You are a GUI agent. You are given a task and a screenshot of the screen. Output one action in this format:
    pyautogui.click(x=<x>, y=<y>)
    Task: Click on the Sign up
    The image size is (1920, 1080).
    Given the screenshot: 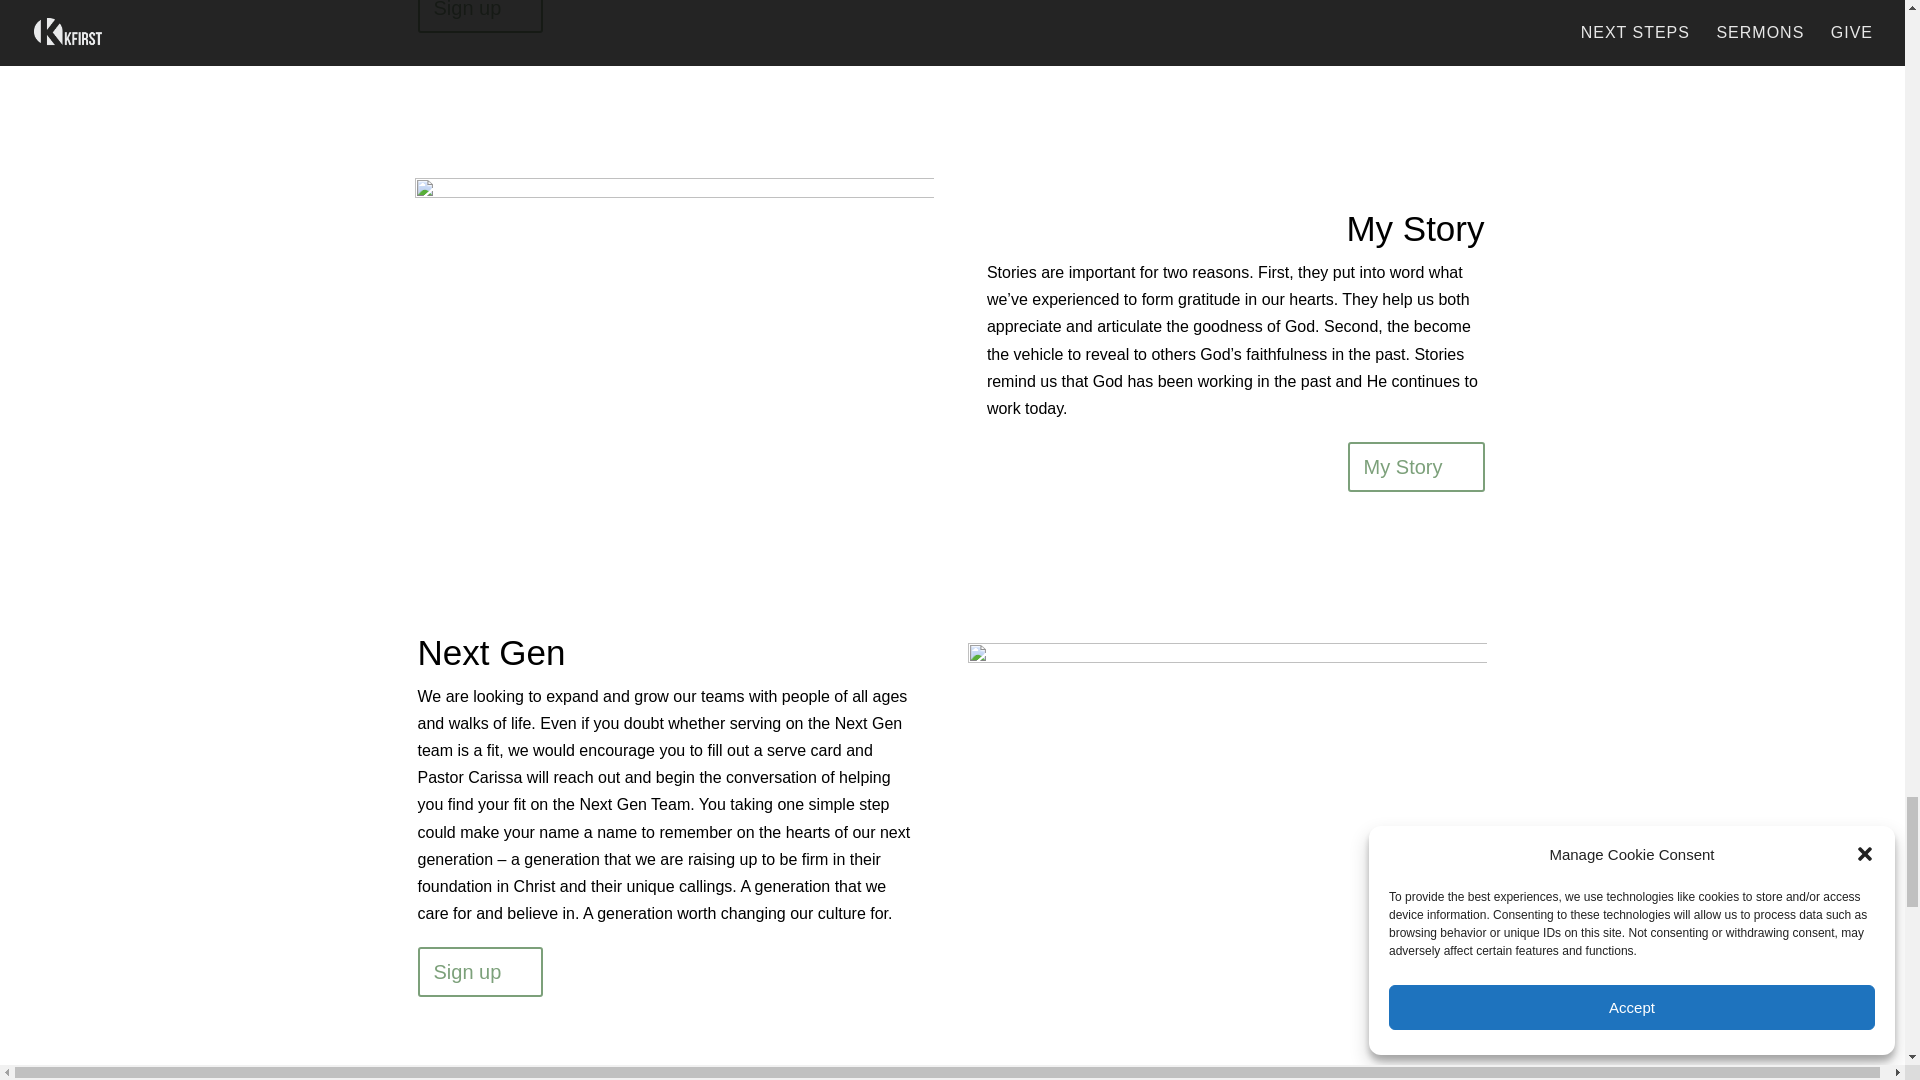 What is the action you would take?
    pyautogui.click(x=480, y=16)
    